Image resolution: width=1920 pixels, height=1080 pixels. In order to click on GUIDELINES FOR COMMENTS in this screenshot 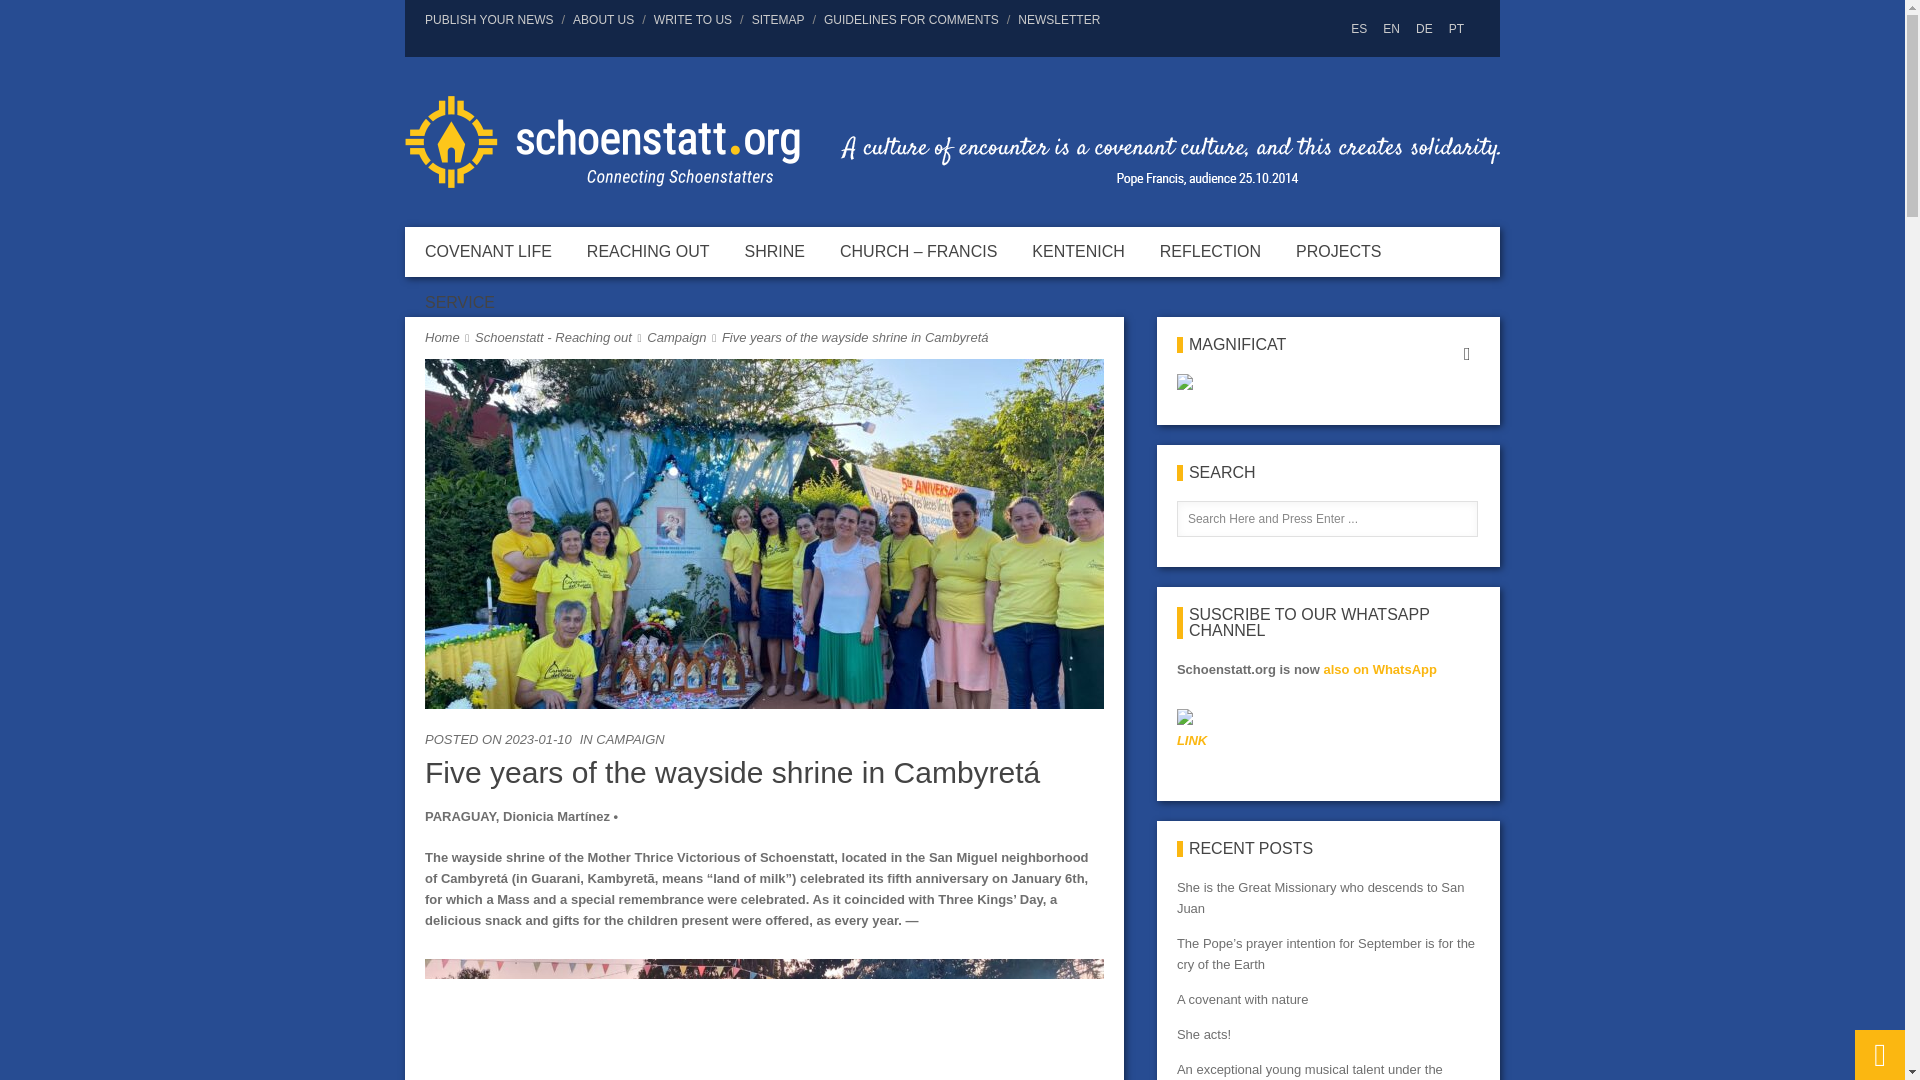, I will do `click(911, 20)`.